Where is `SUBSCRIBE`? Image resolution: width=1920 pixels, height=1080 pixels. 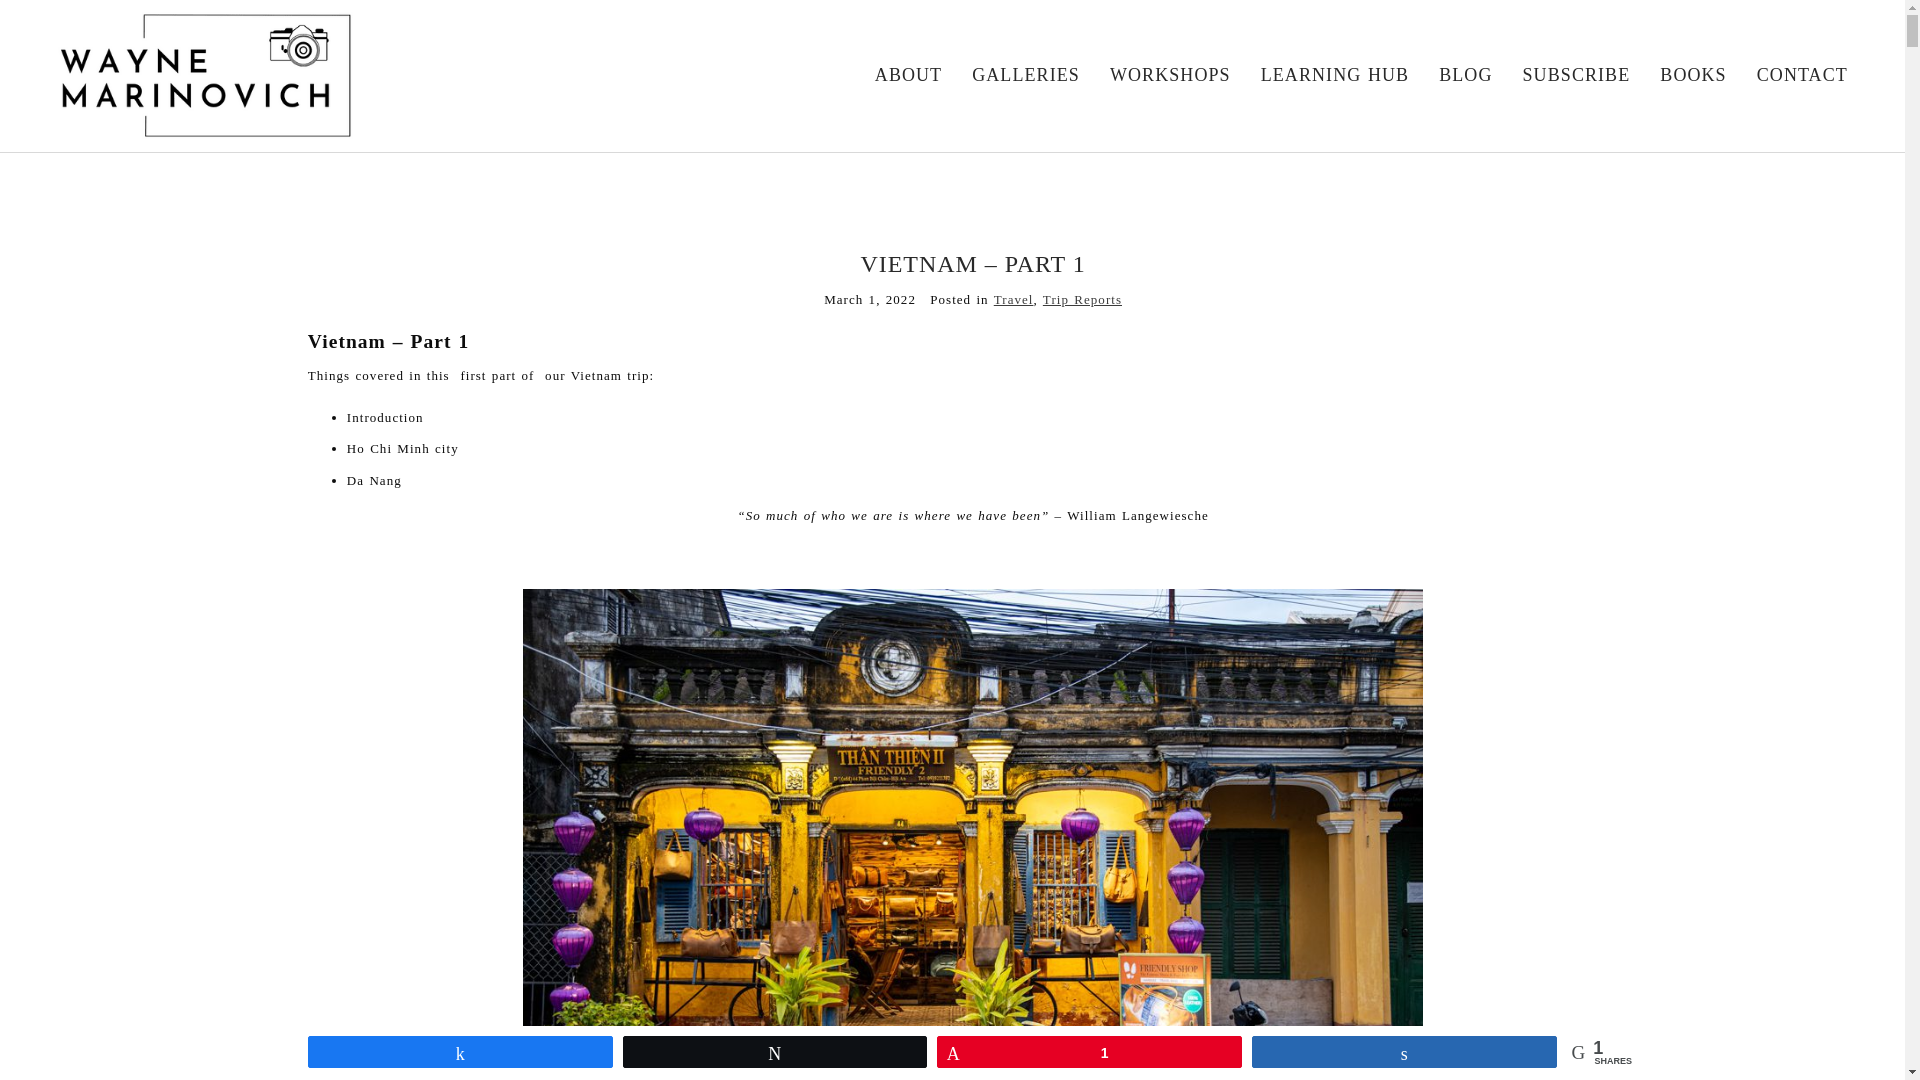
SUBSCRIBE is located at coordinates (1576, 74).